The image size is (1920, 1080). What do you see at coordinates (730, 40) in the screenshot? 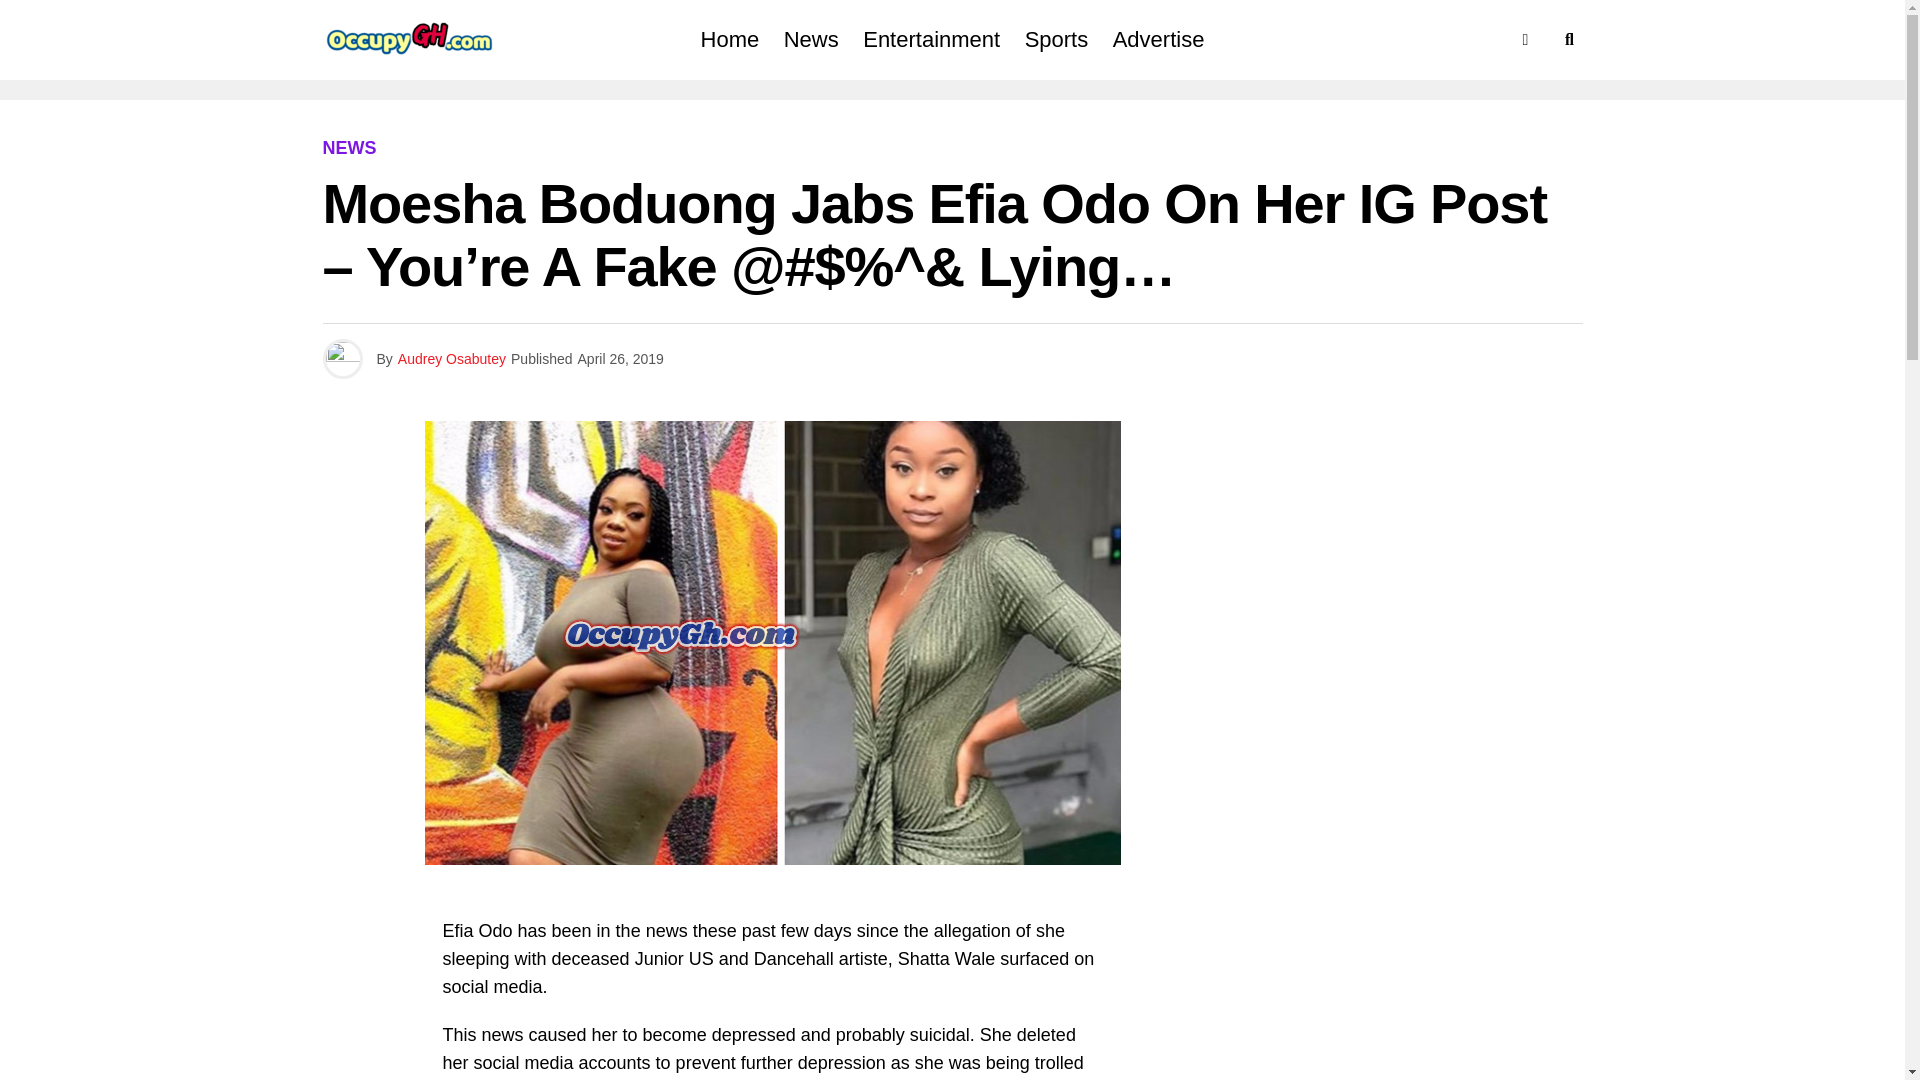
I see `Home` at bounding box center [730, 40].